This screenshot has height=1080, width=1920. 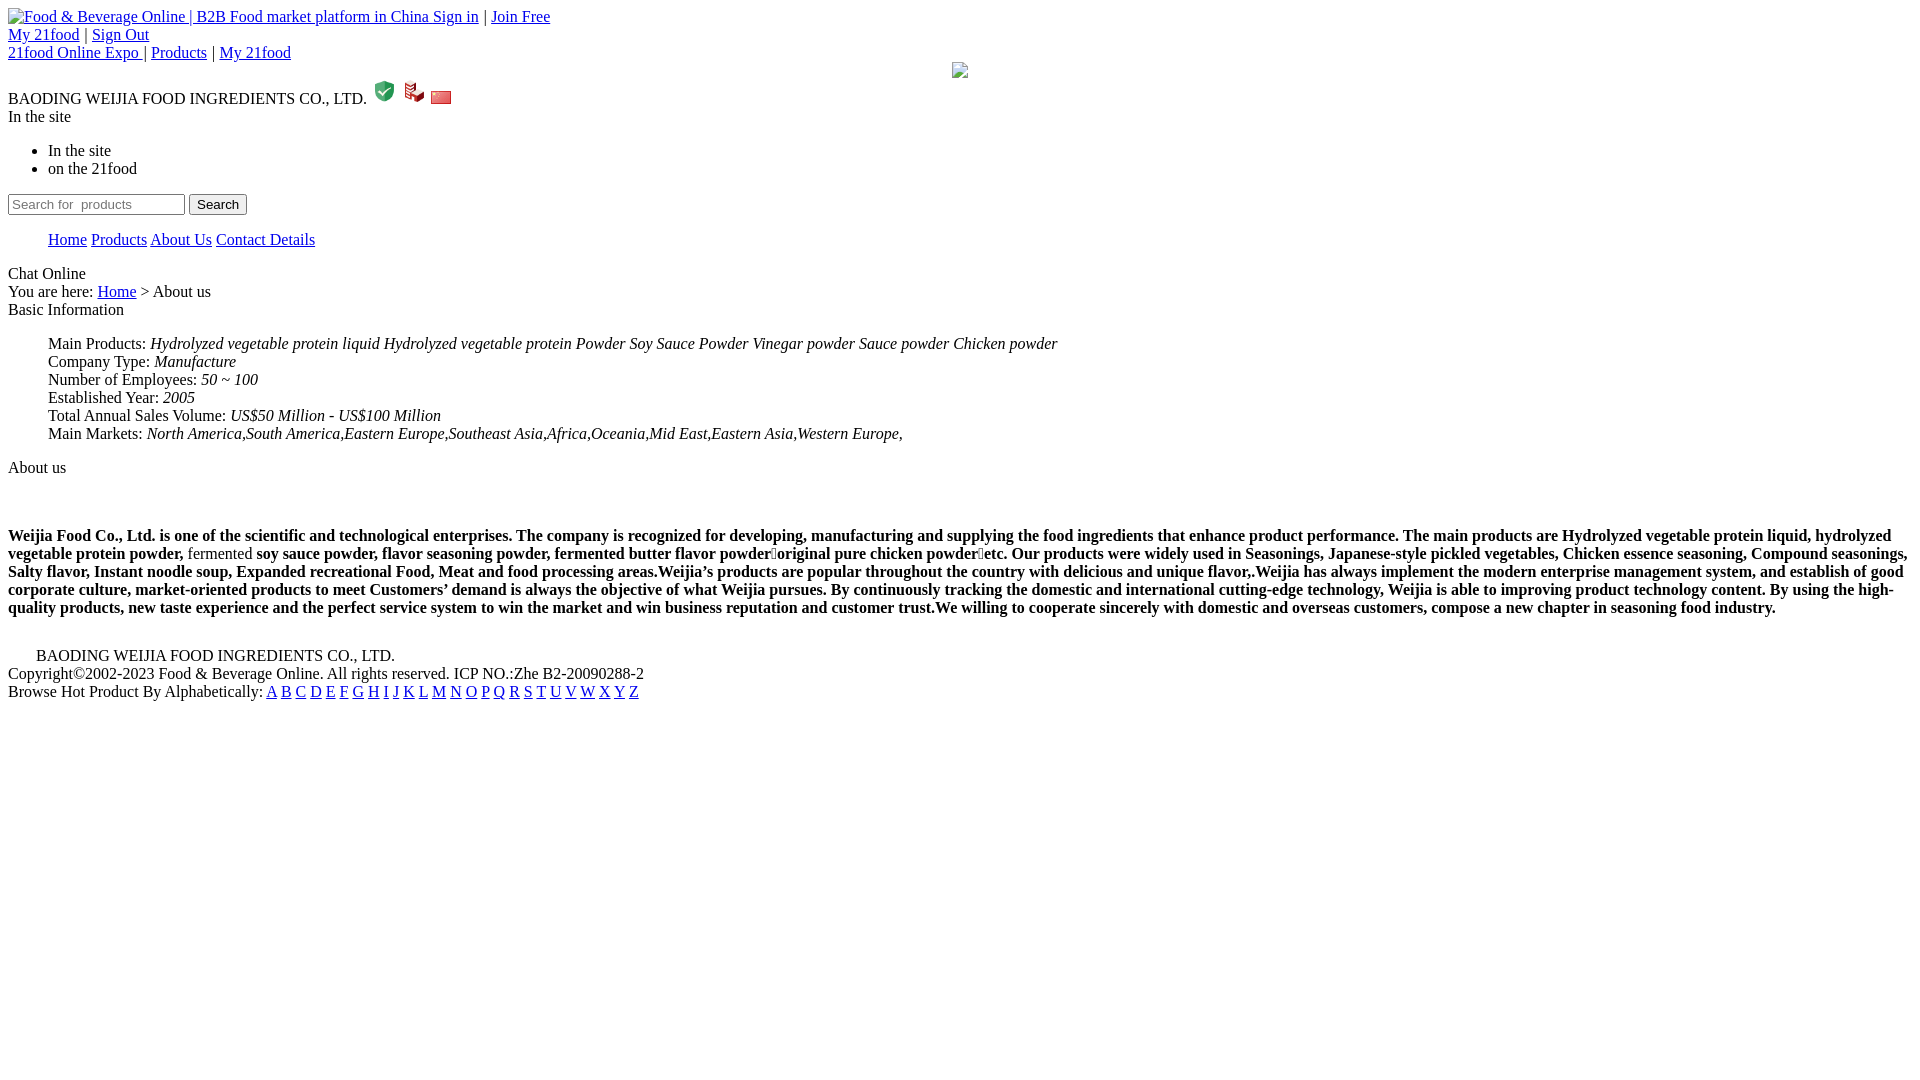 What do you see at coordinates (605, 692) in the screenshot?
I see `X` at bounding box center [605, 692].